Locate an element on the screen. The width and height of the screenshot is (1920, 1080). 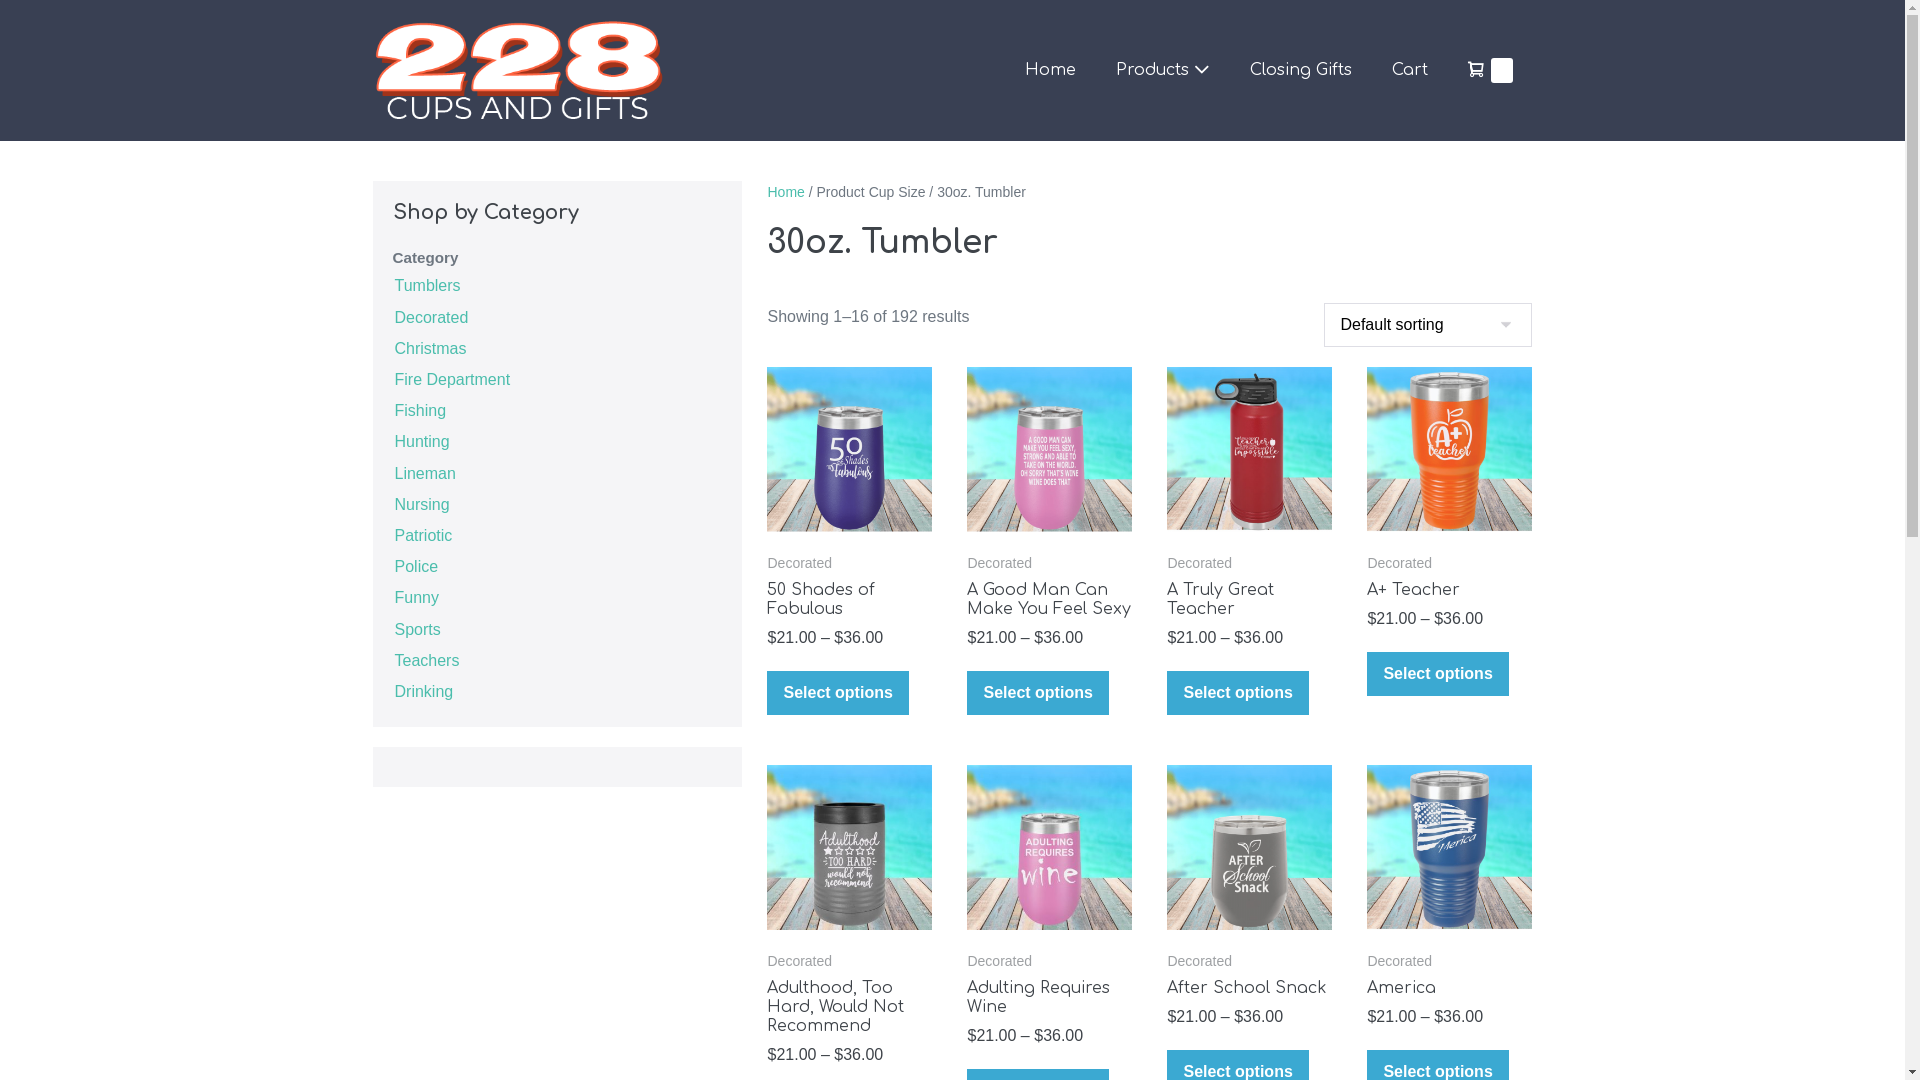
Fishing is located at coordinates (420, 410).